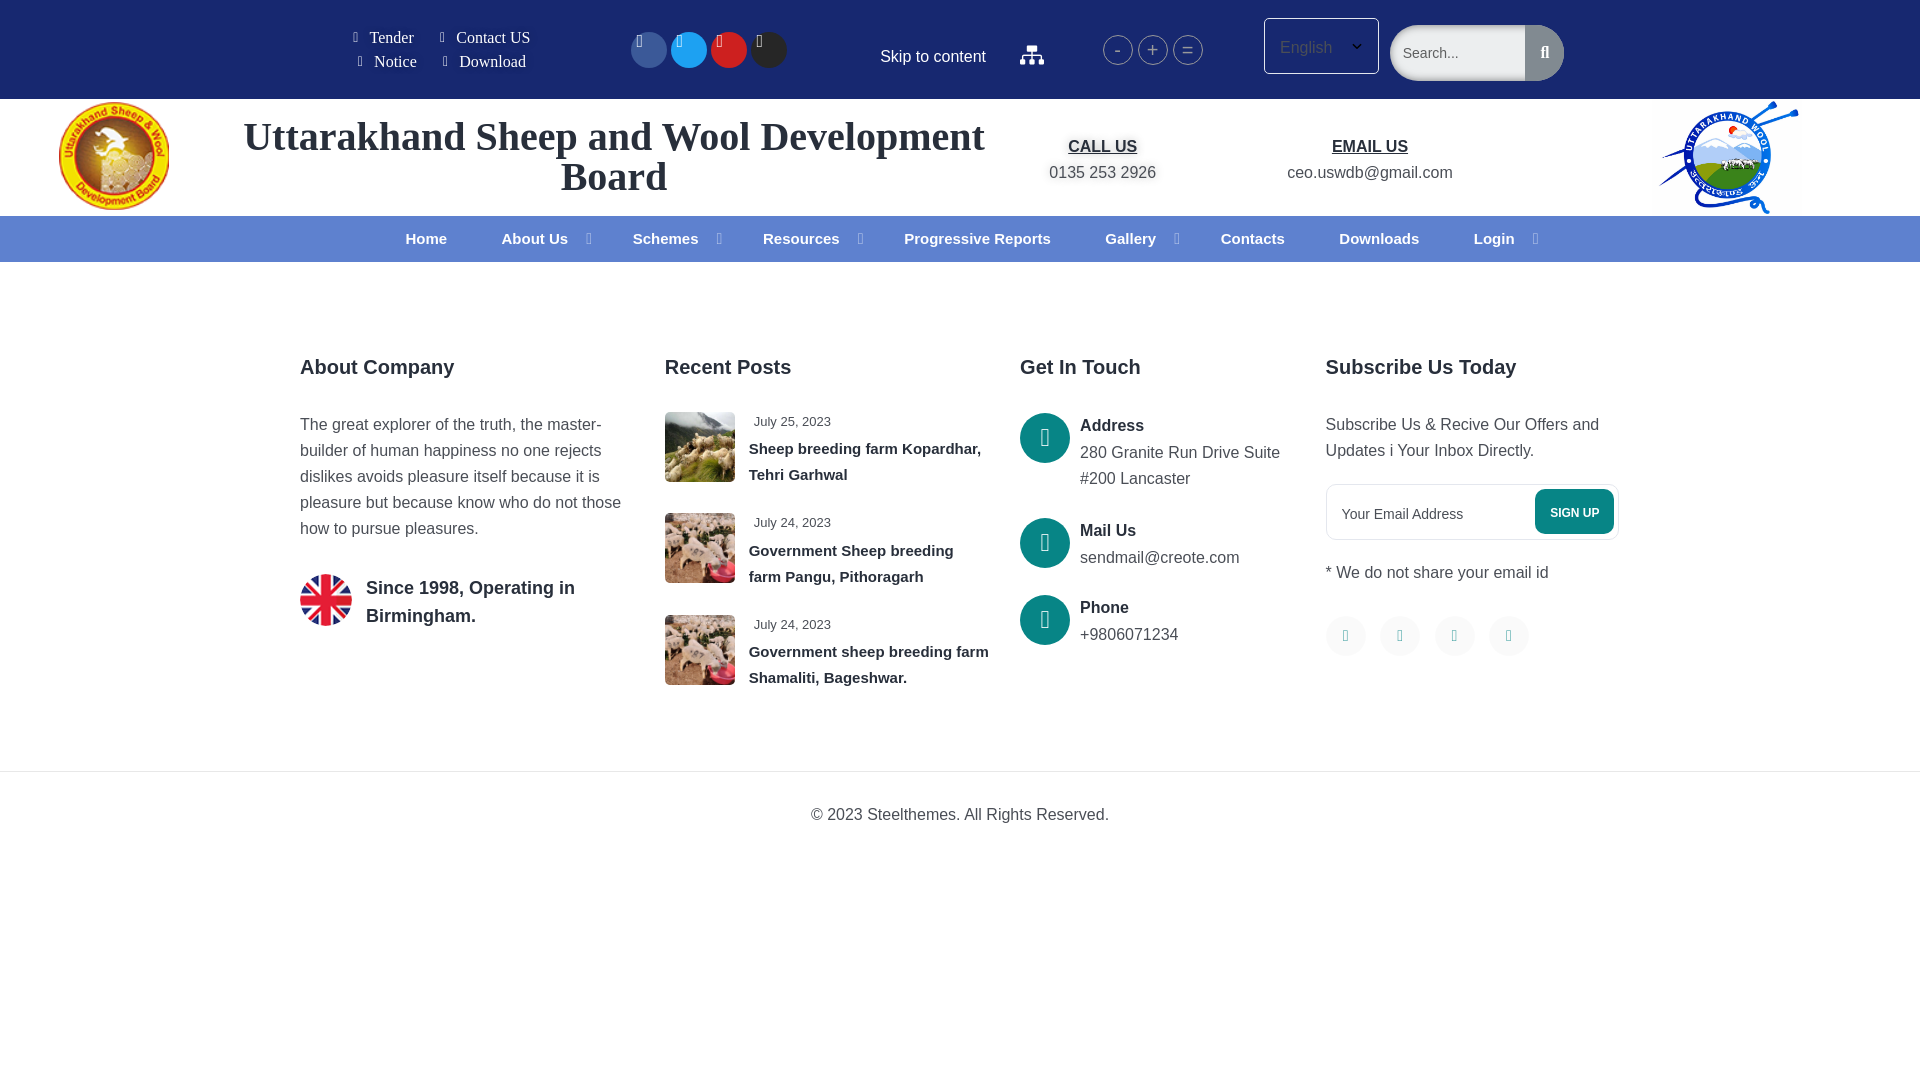  What do you see at coordinates (1574, 511) in the screenshot?
I see `Sign up` at bounding box center [1574, 511].